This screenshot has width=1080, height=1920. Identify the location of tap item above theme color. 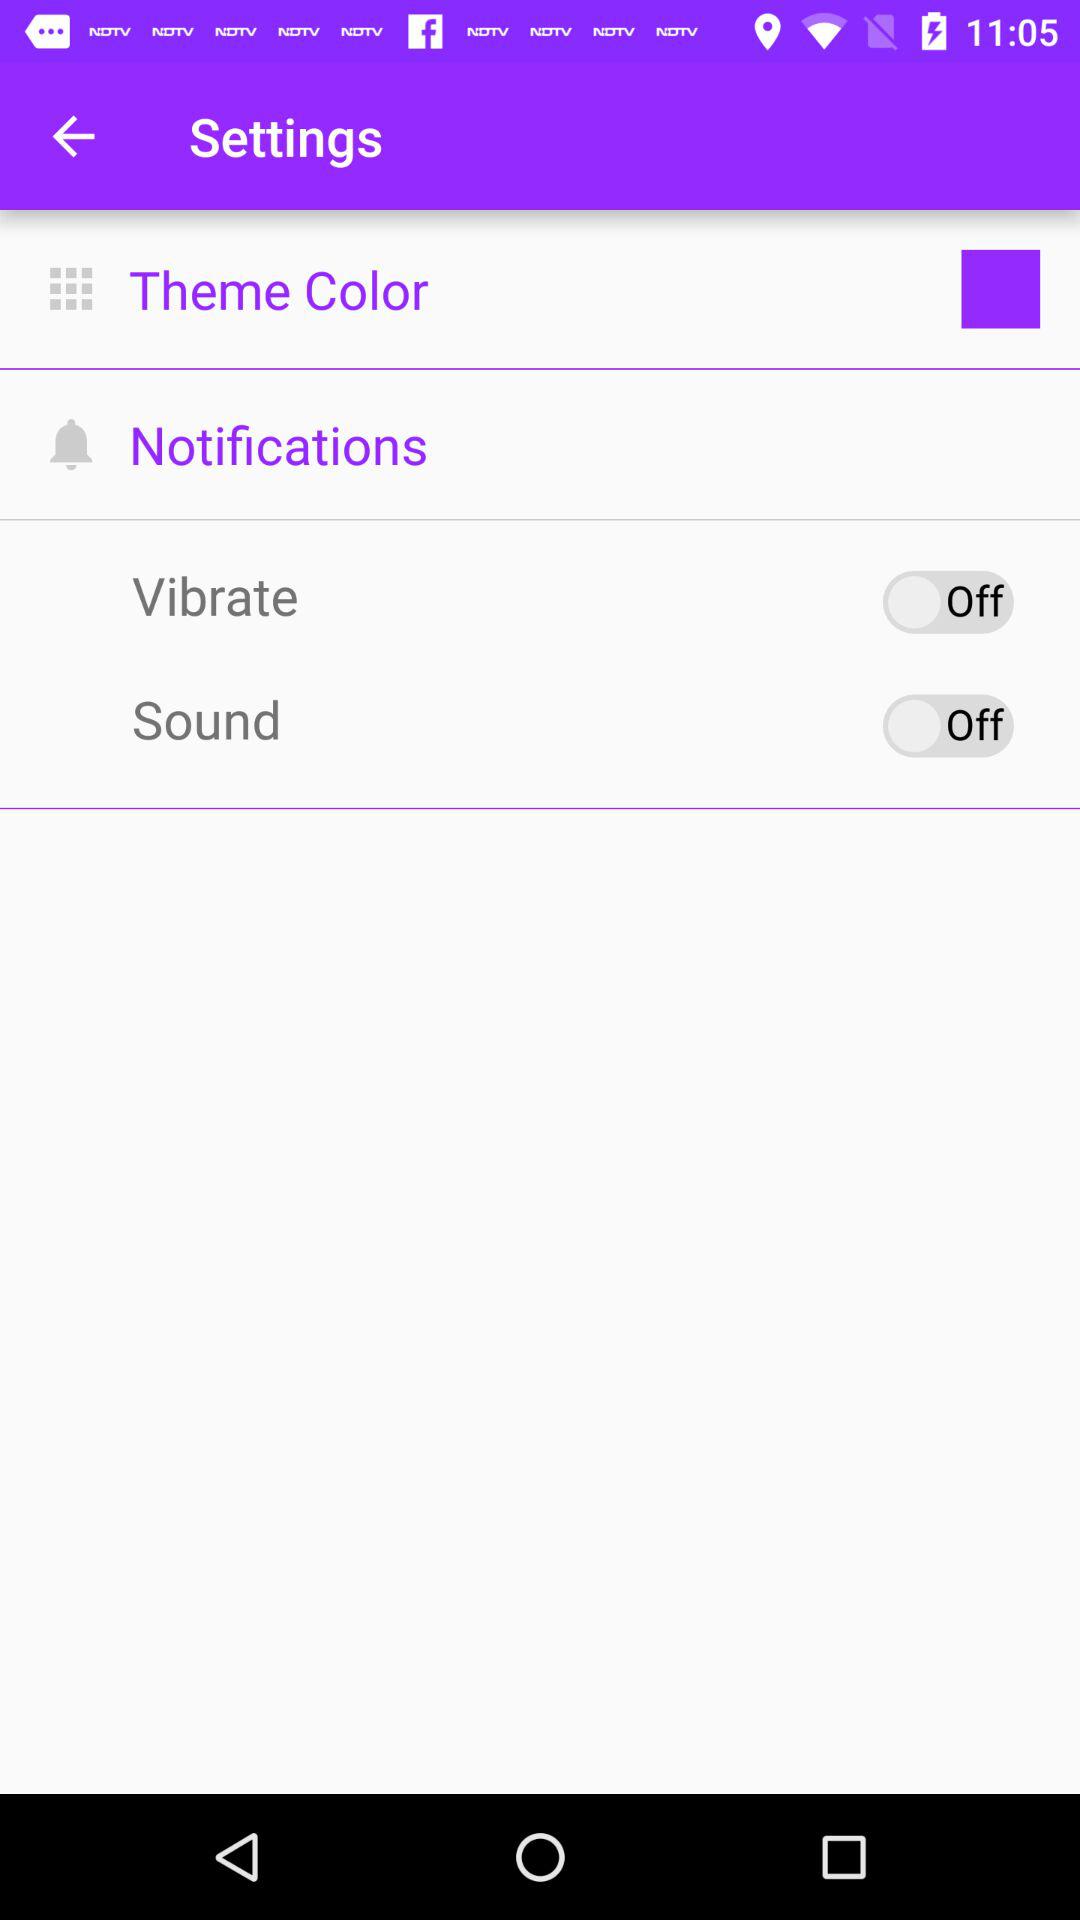
(73, 136).